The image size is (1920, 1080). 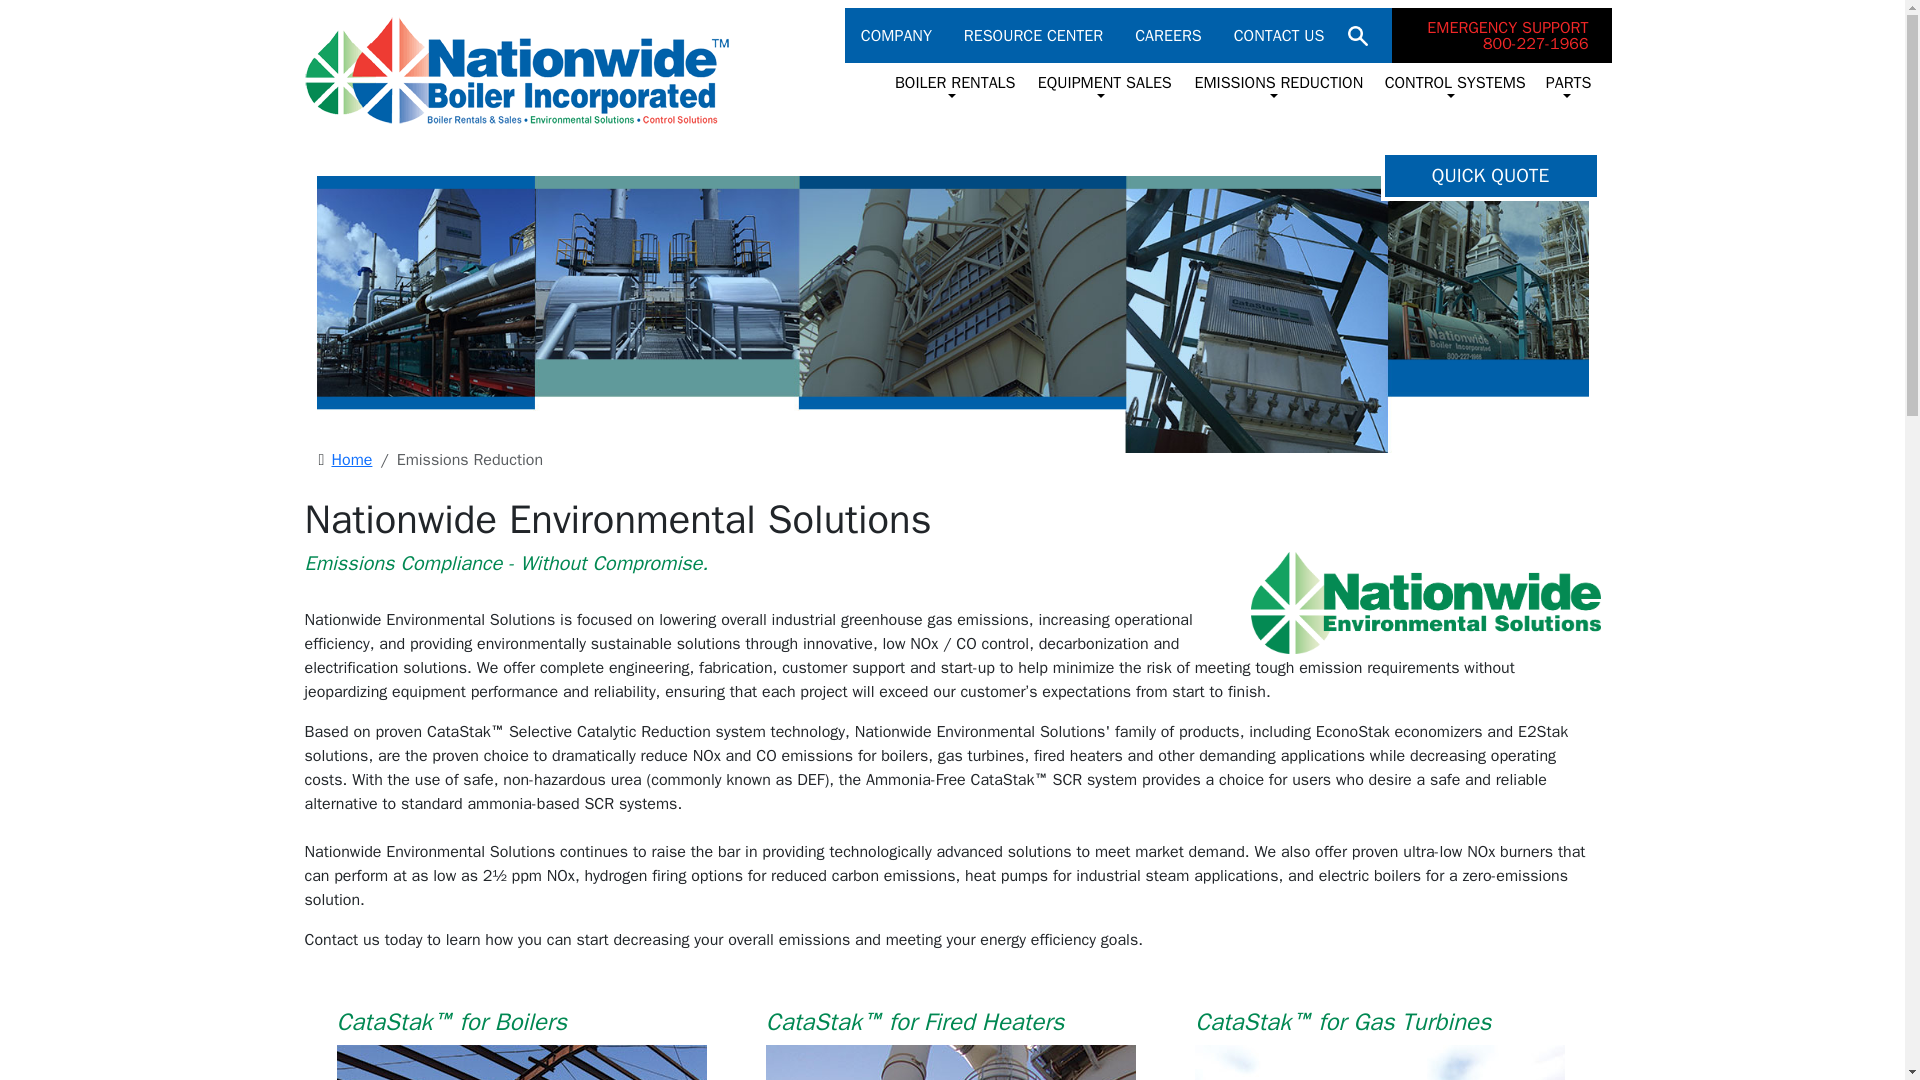 I want to click on EQUIPMENT SALES, so click(x=904, y=36).